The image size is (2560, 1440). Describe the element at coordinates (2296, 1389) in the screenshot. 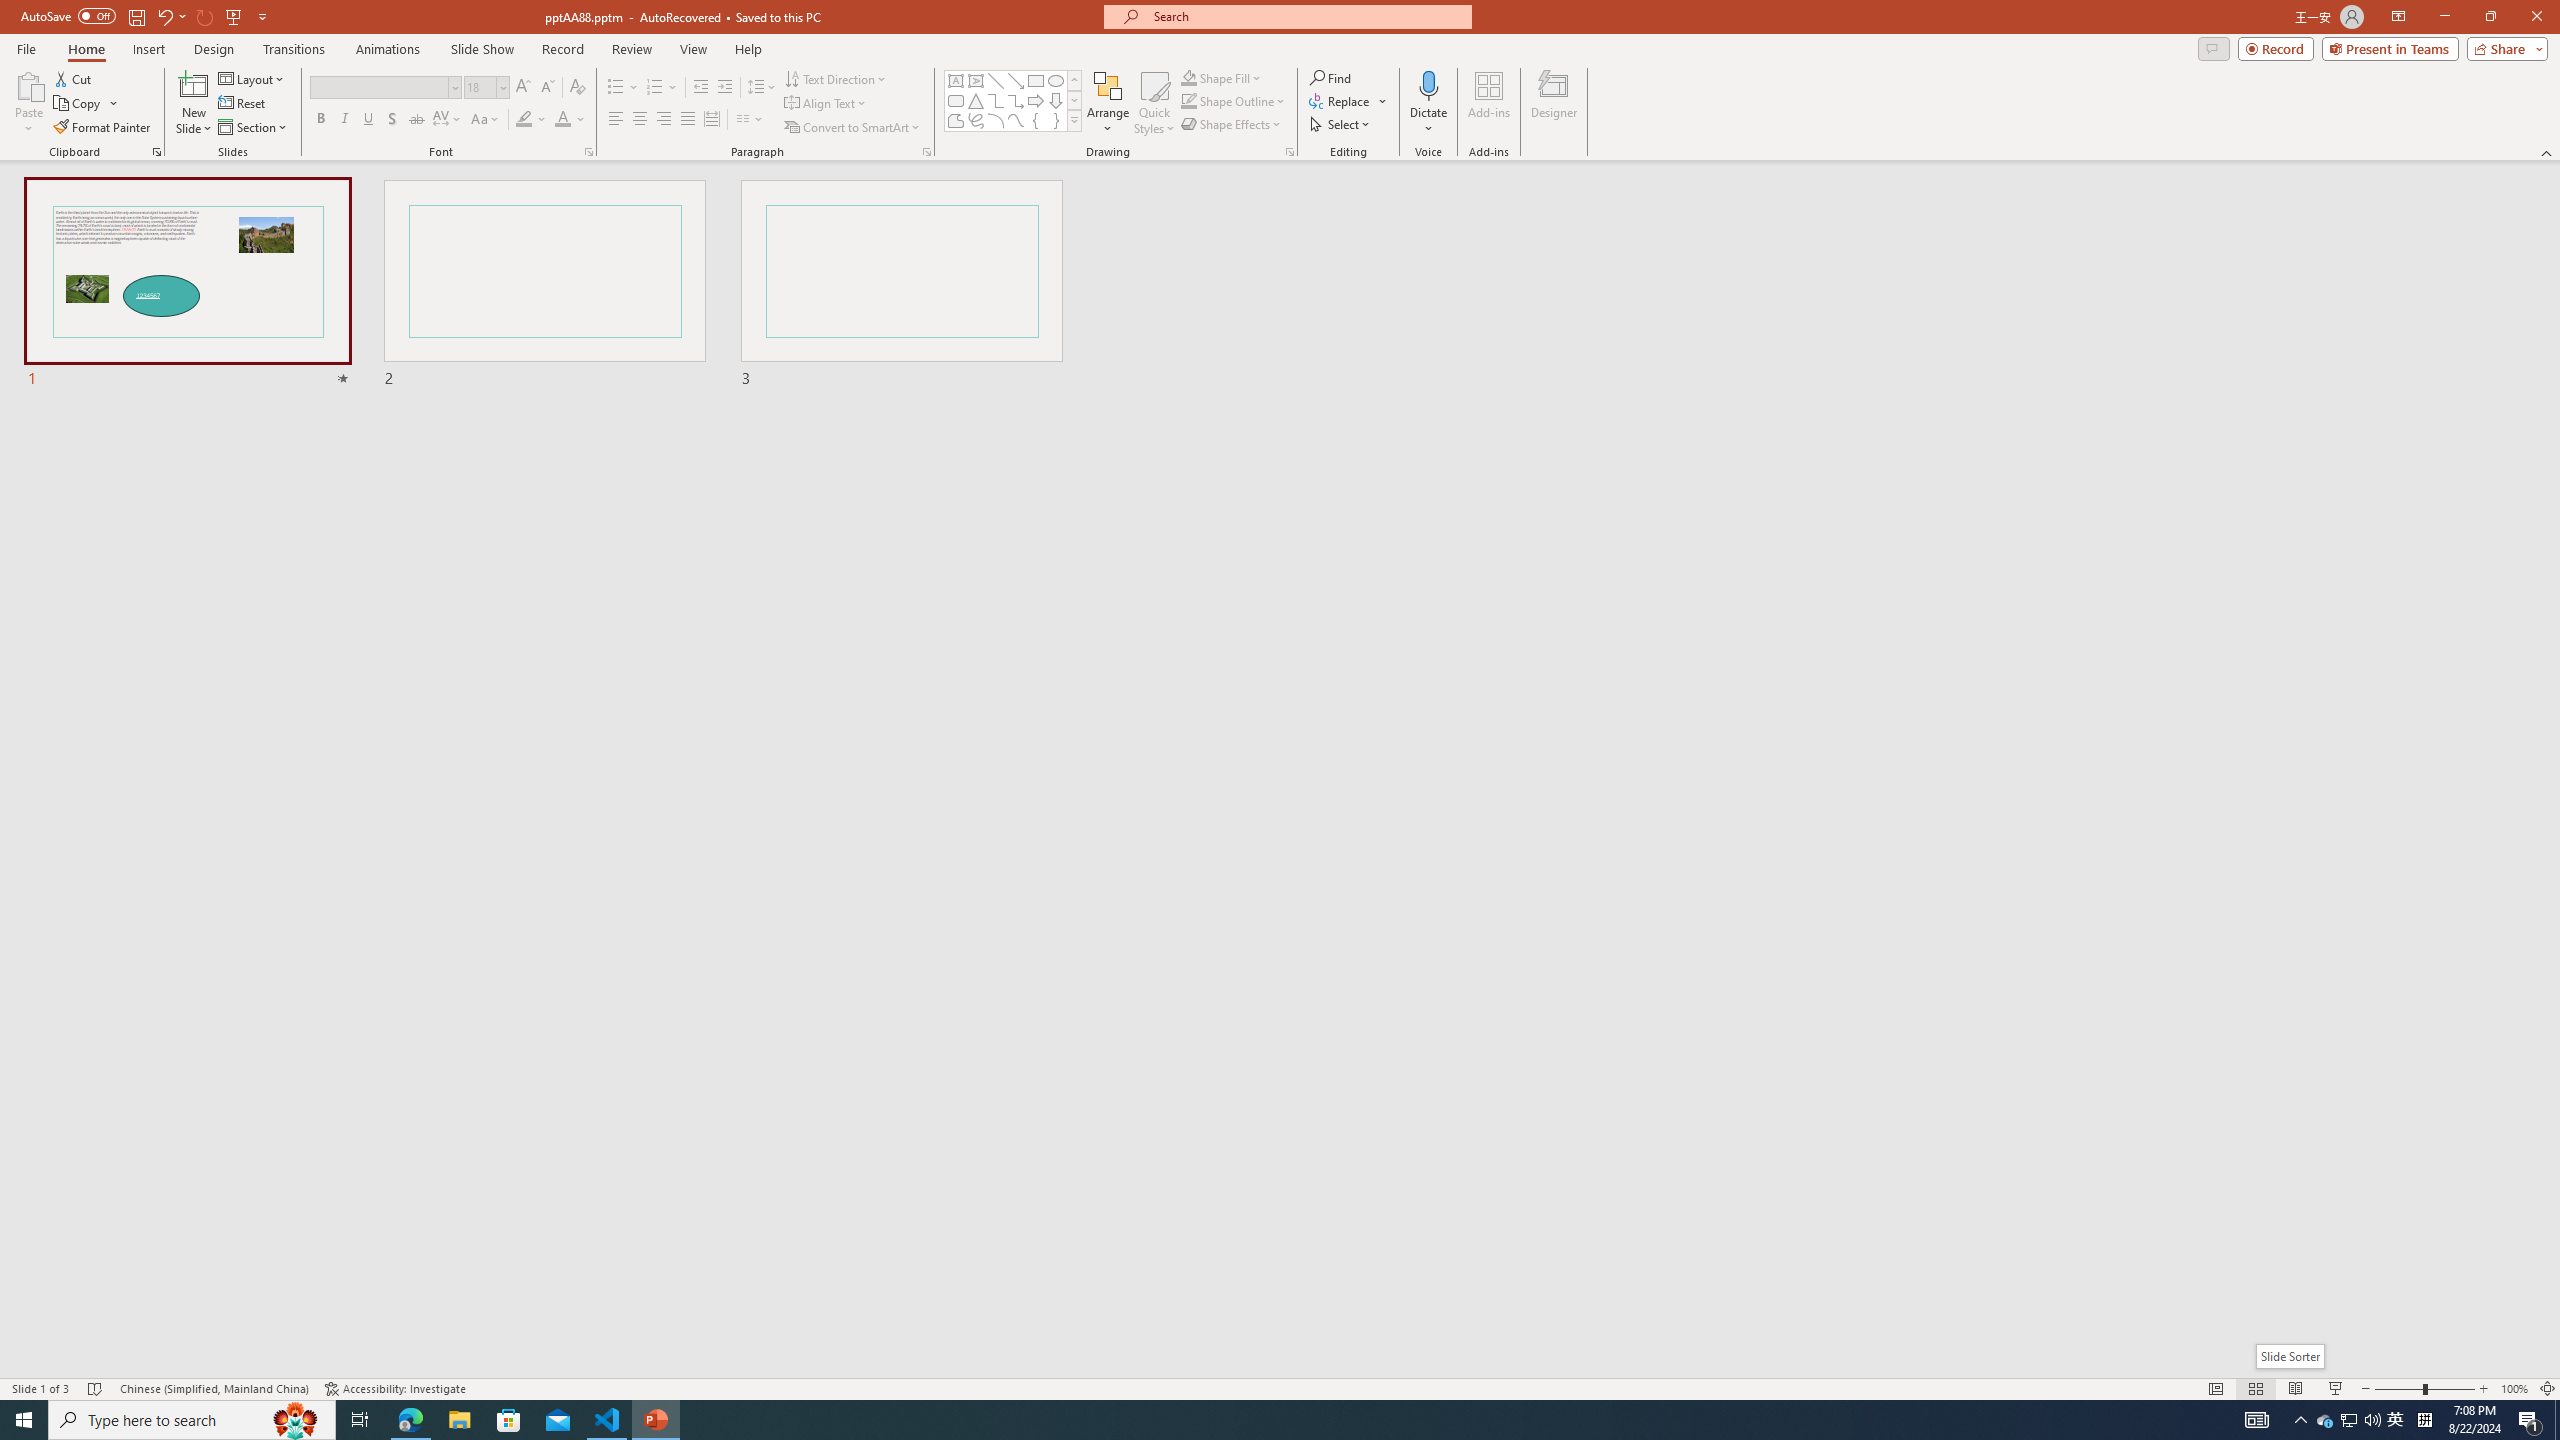

I see `Reading View` at that location.